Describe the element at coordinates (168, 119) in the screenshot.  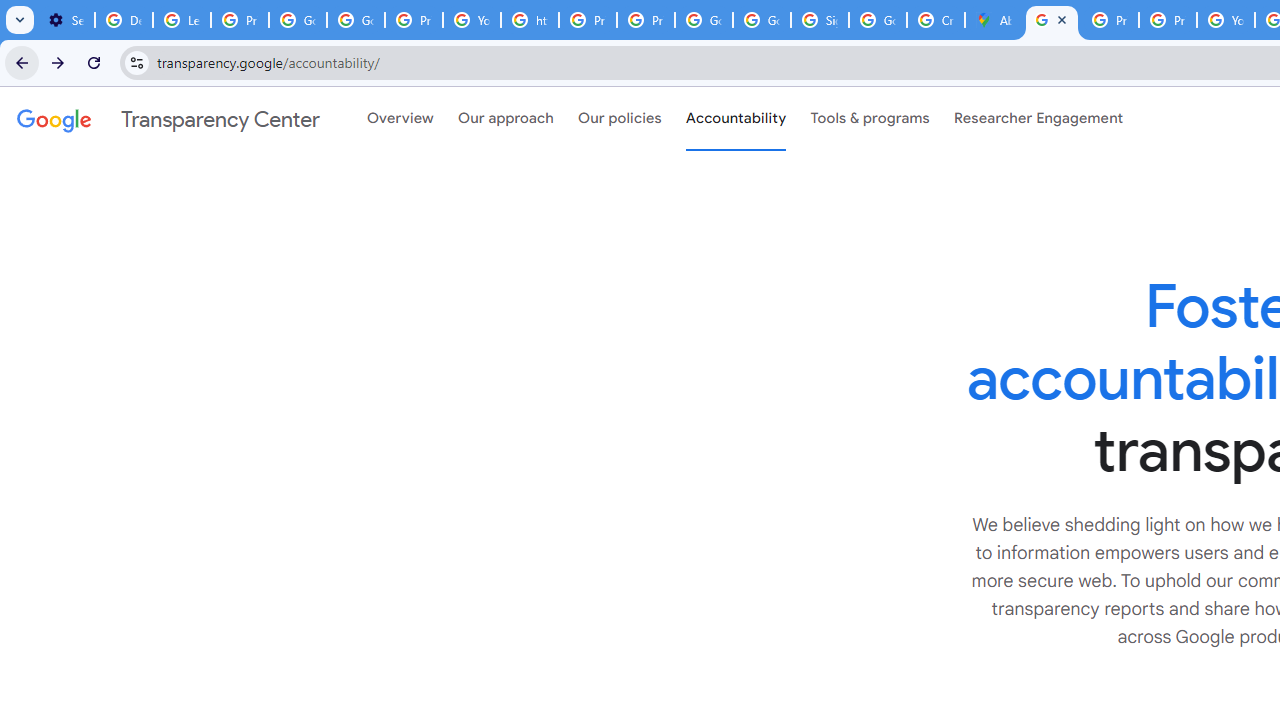
I see `Transparency Center` at that location.